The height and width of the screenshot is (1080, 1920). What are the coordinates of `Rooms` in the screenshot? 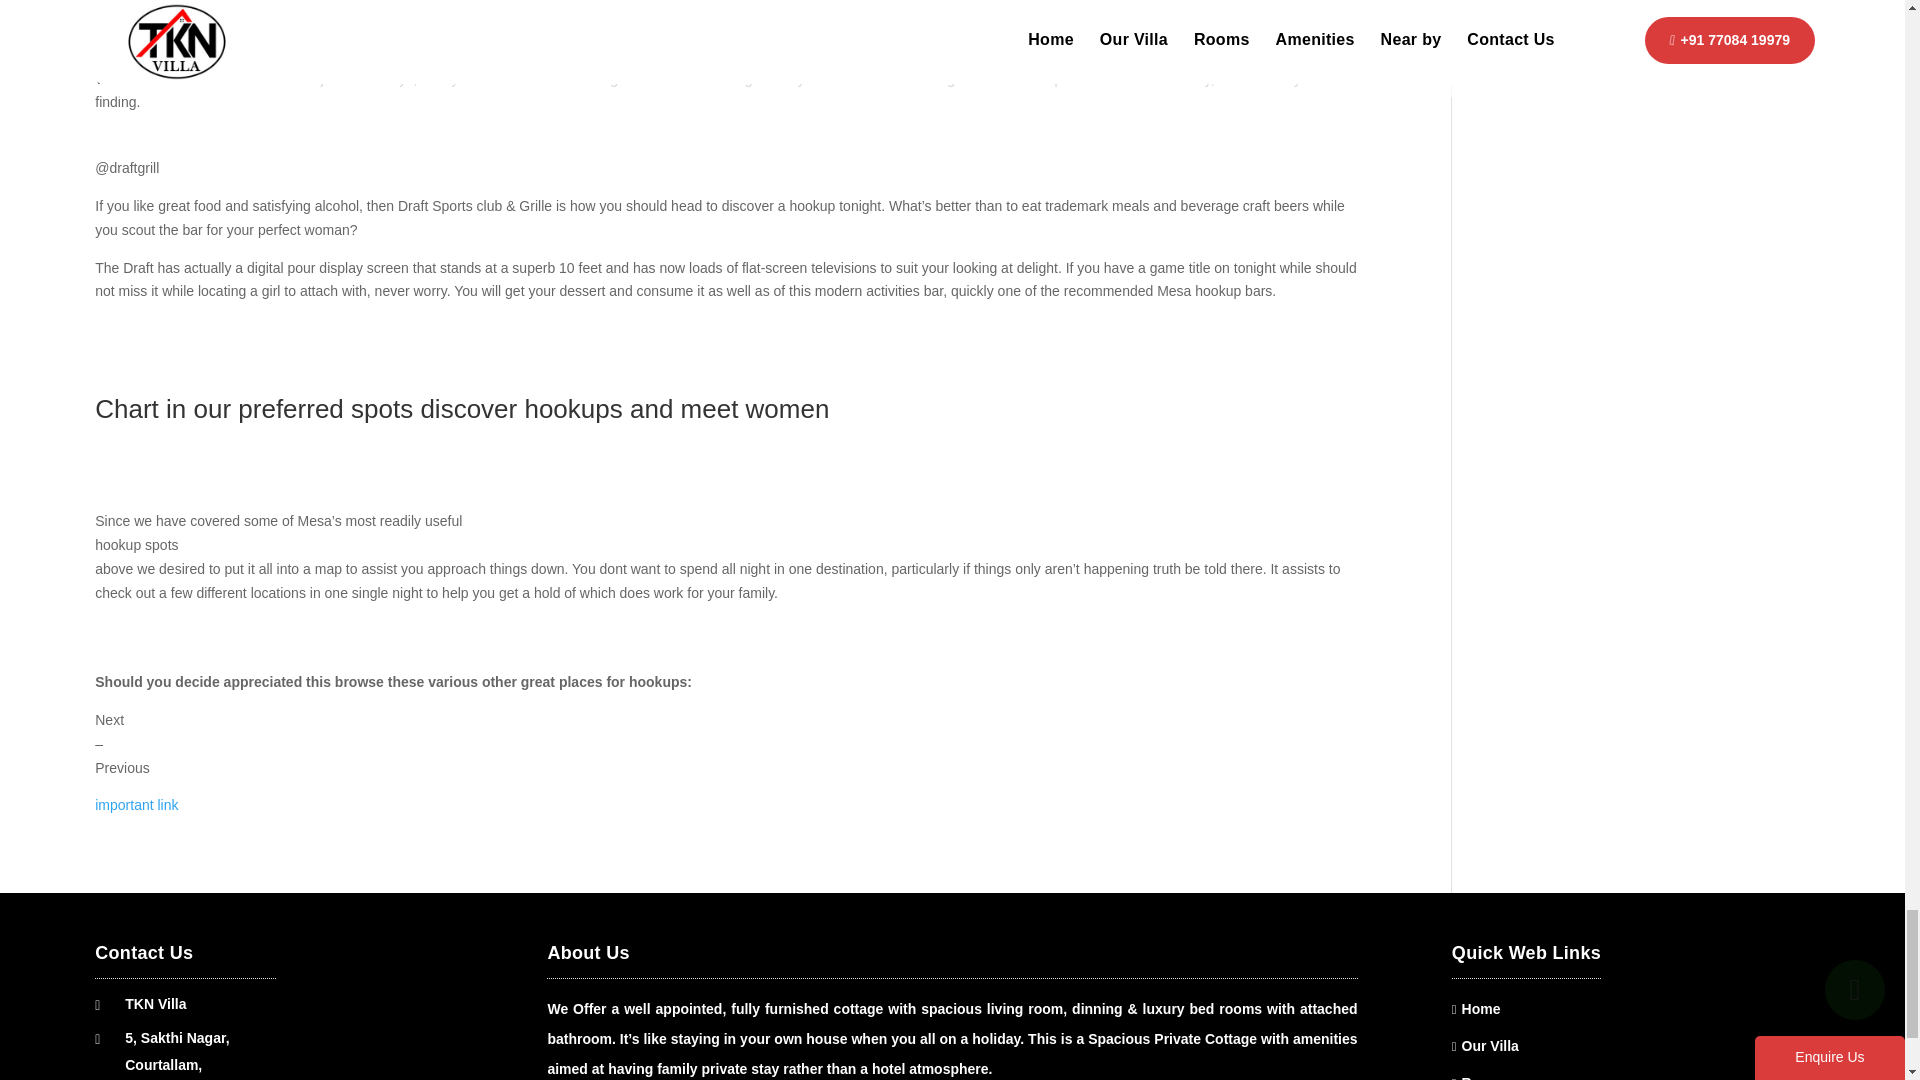 It's located at (1485, 1077).